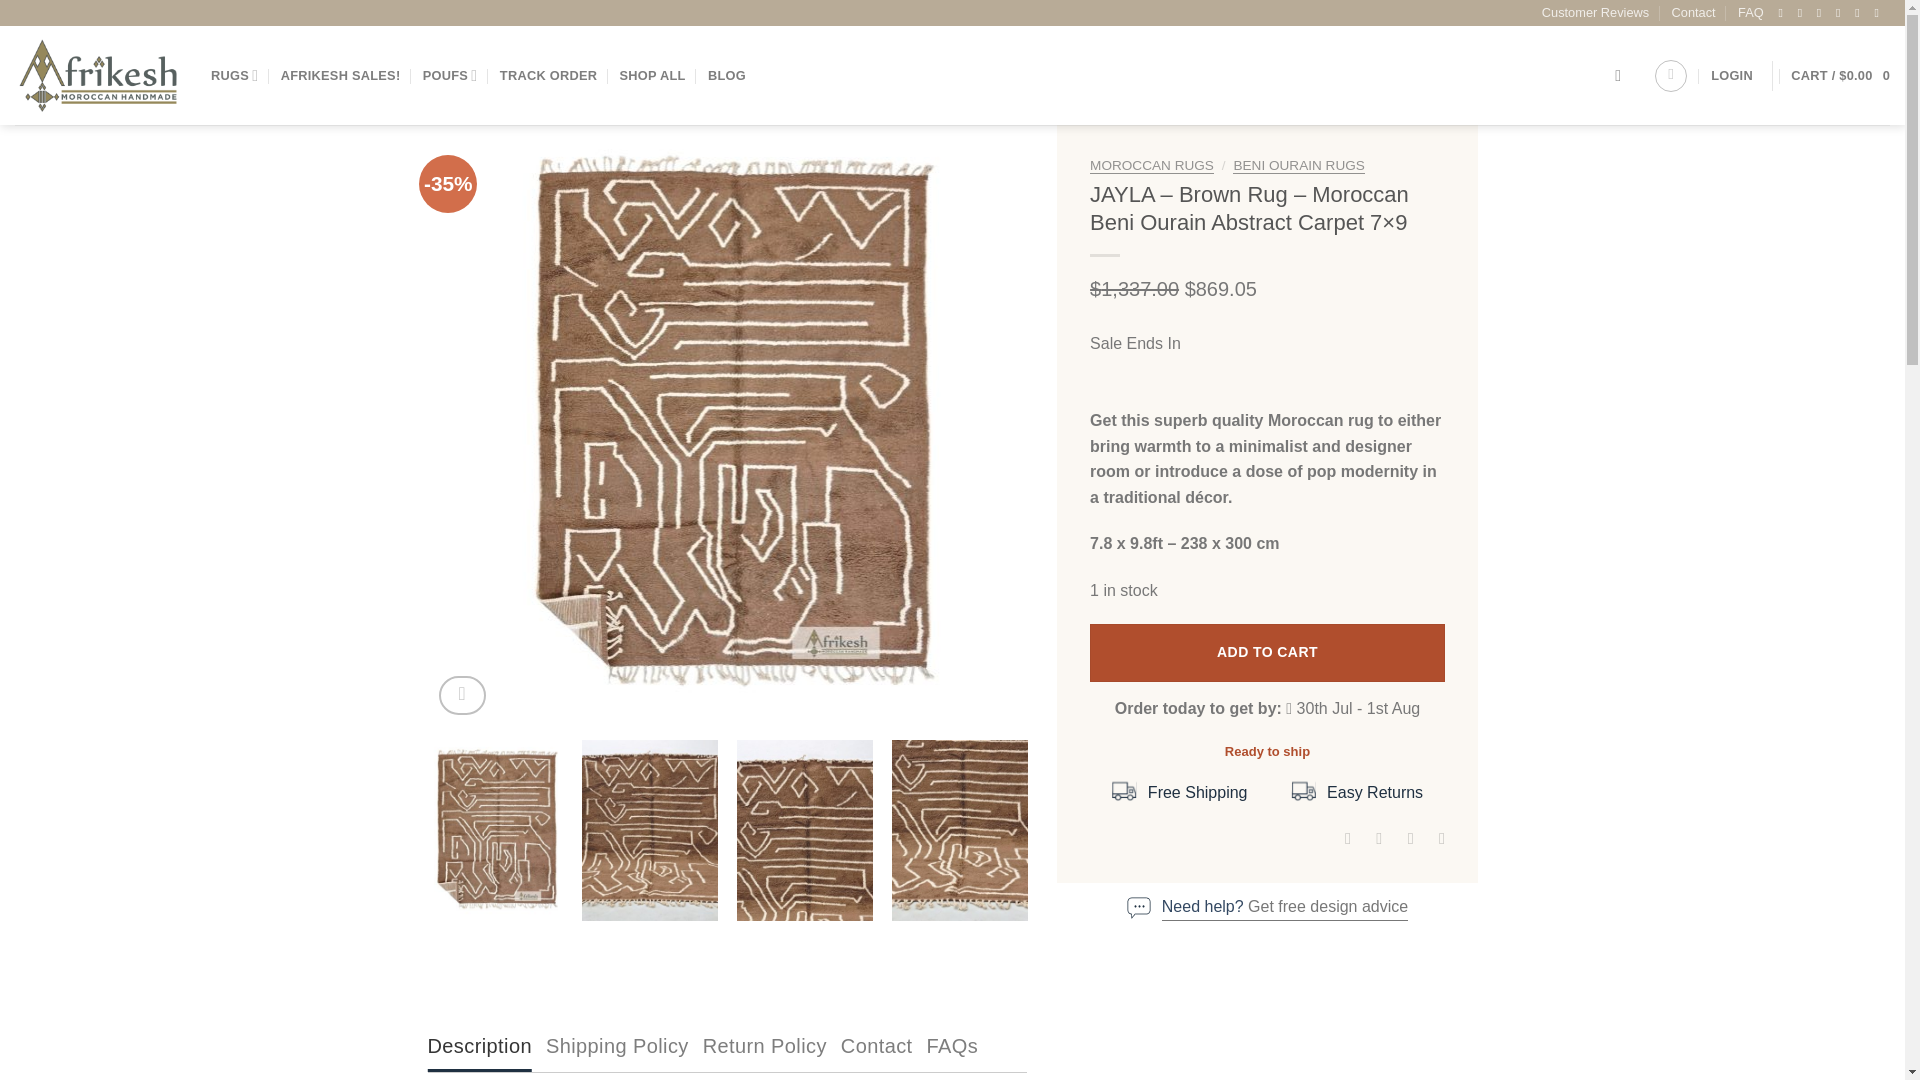 The height and width of the screenshot is (1080, 1920). What do you see at coordinates (1374, 838) in the screenshot?
I see `Share on Twitter` at bounding box center [1374, 838].